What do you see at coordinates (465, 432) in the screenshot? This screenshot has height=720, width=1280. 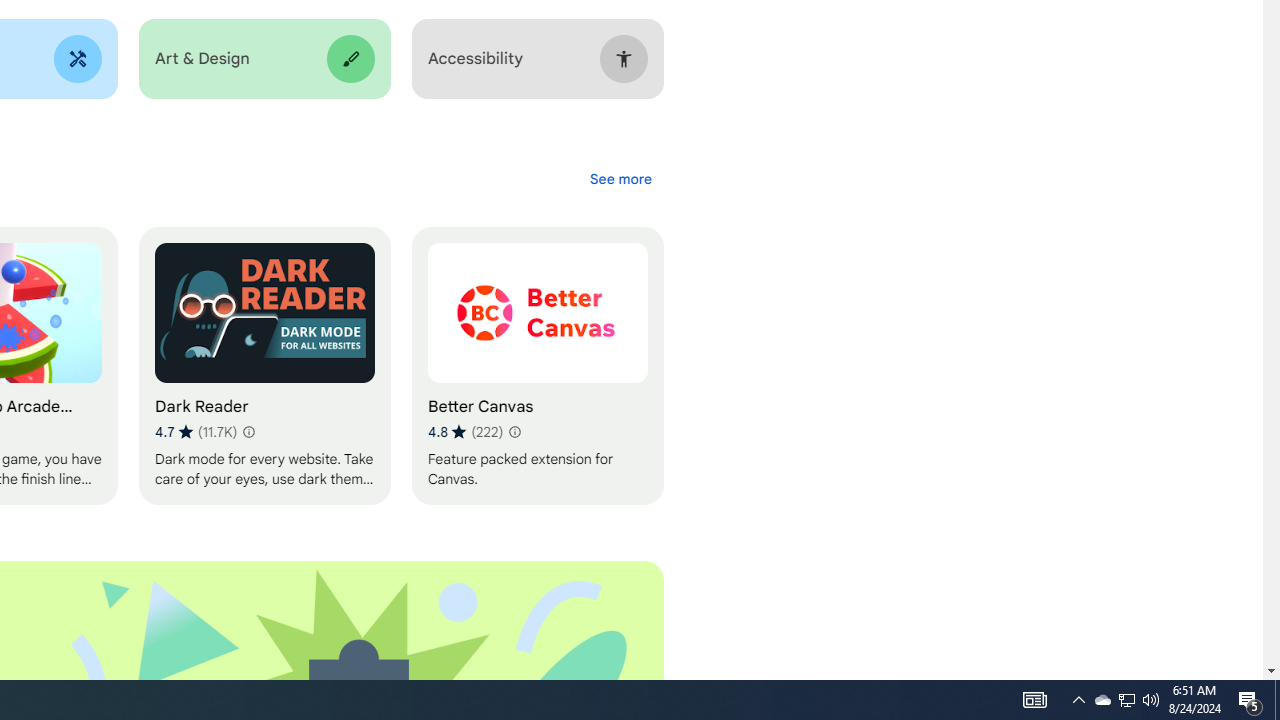 I see `Average rating 4.8 out of 5 stars. 222 ratings.` at bounding box center [465, 432].